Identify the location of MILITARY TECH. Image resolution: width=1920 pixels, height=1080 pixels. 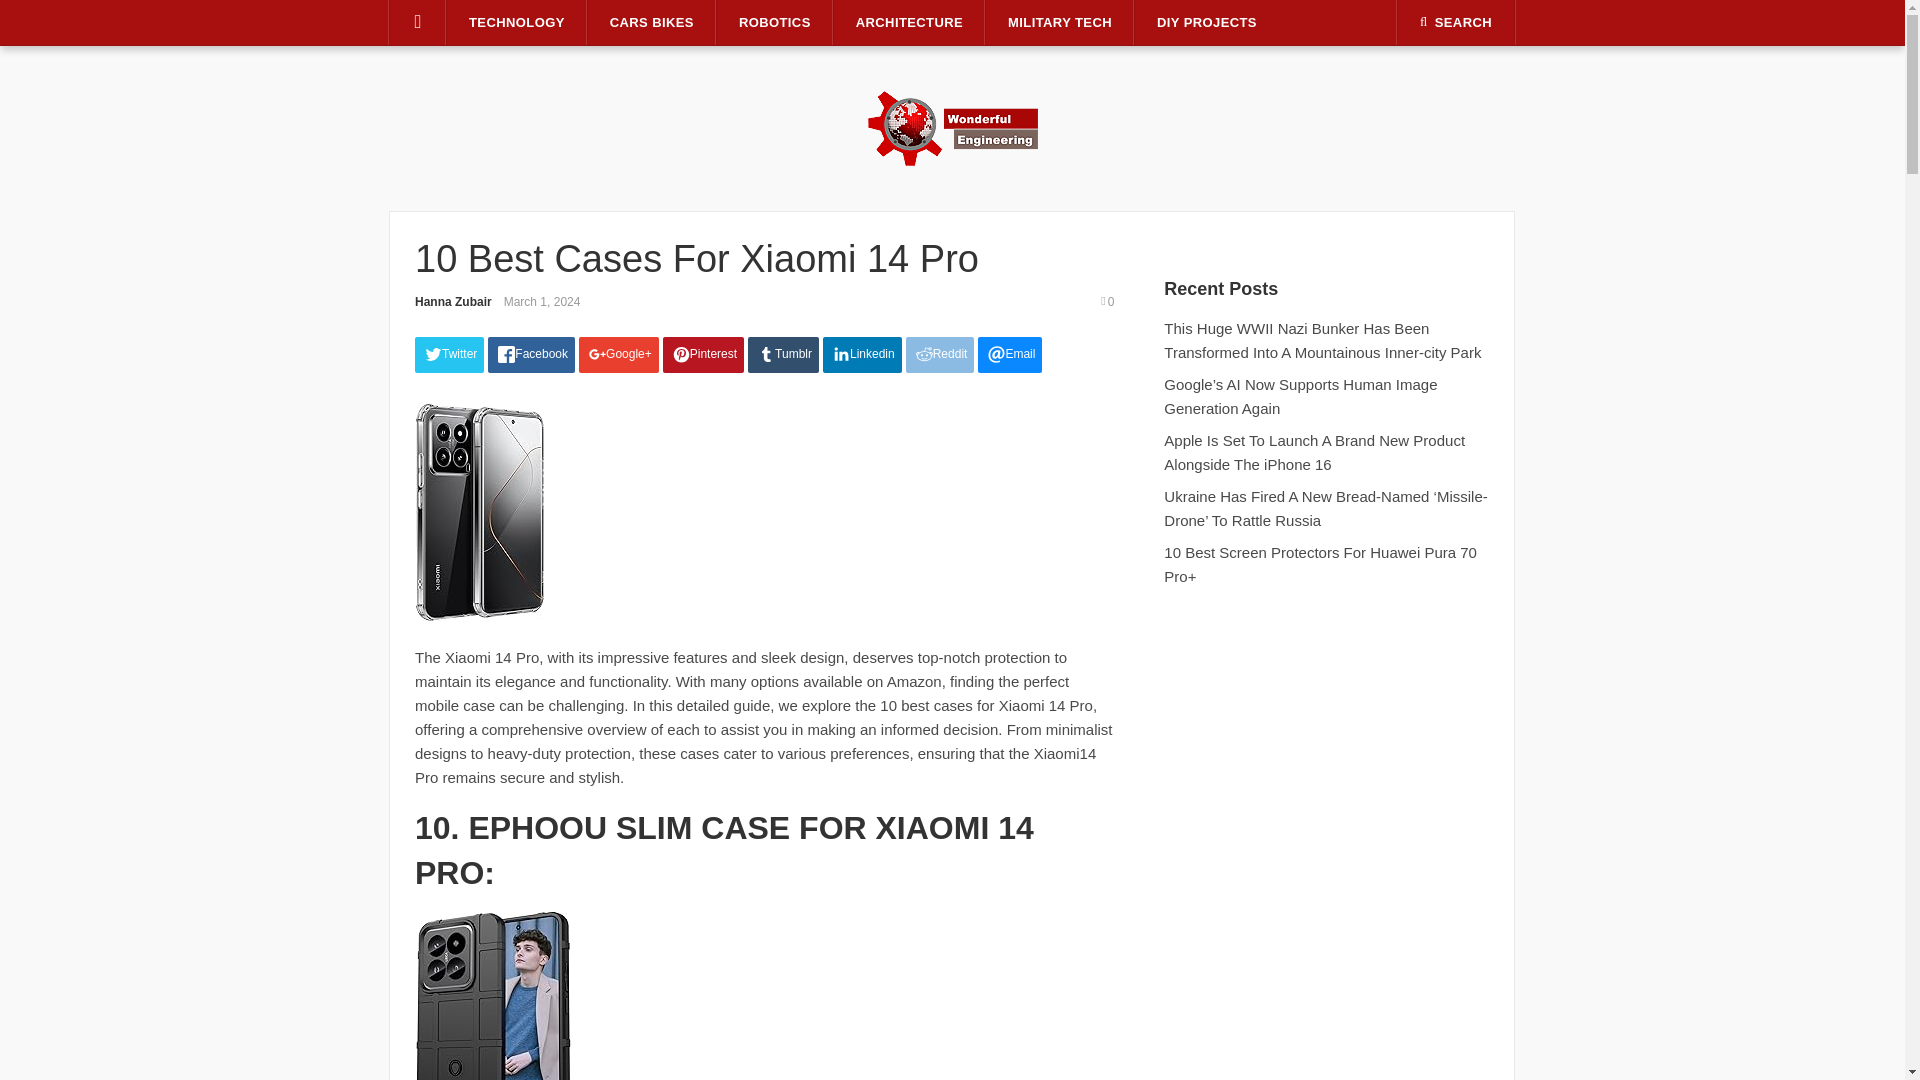
(1060, 23).